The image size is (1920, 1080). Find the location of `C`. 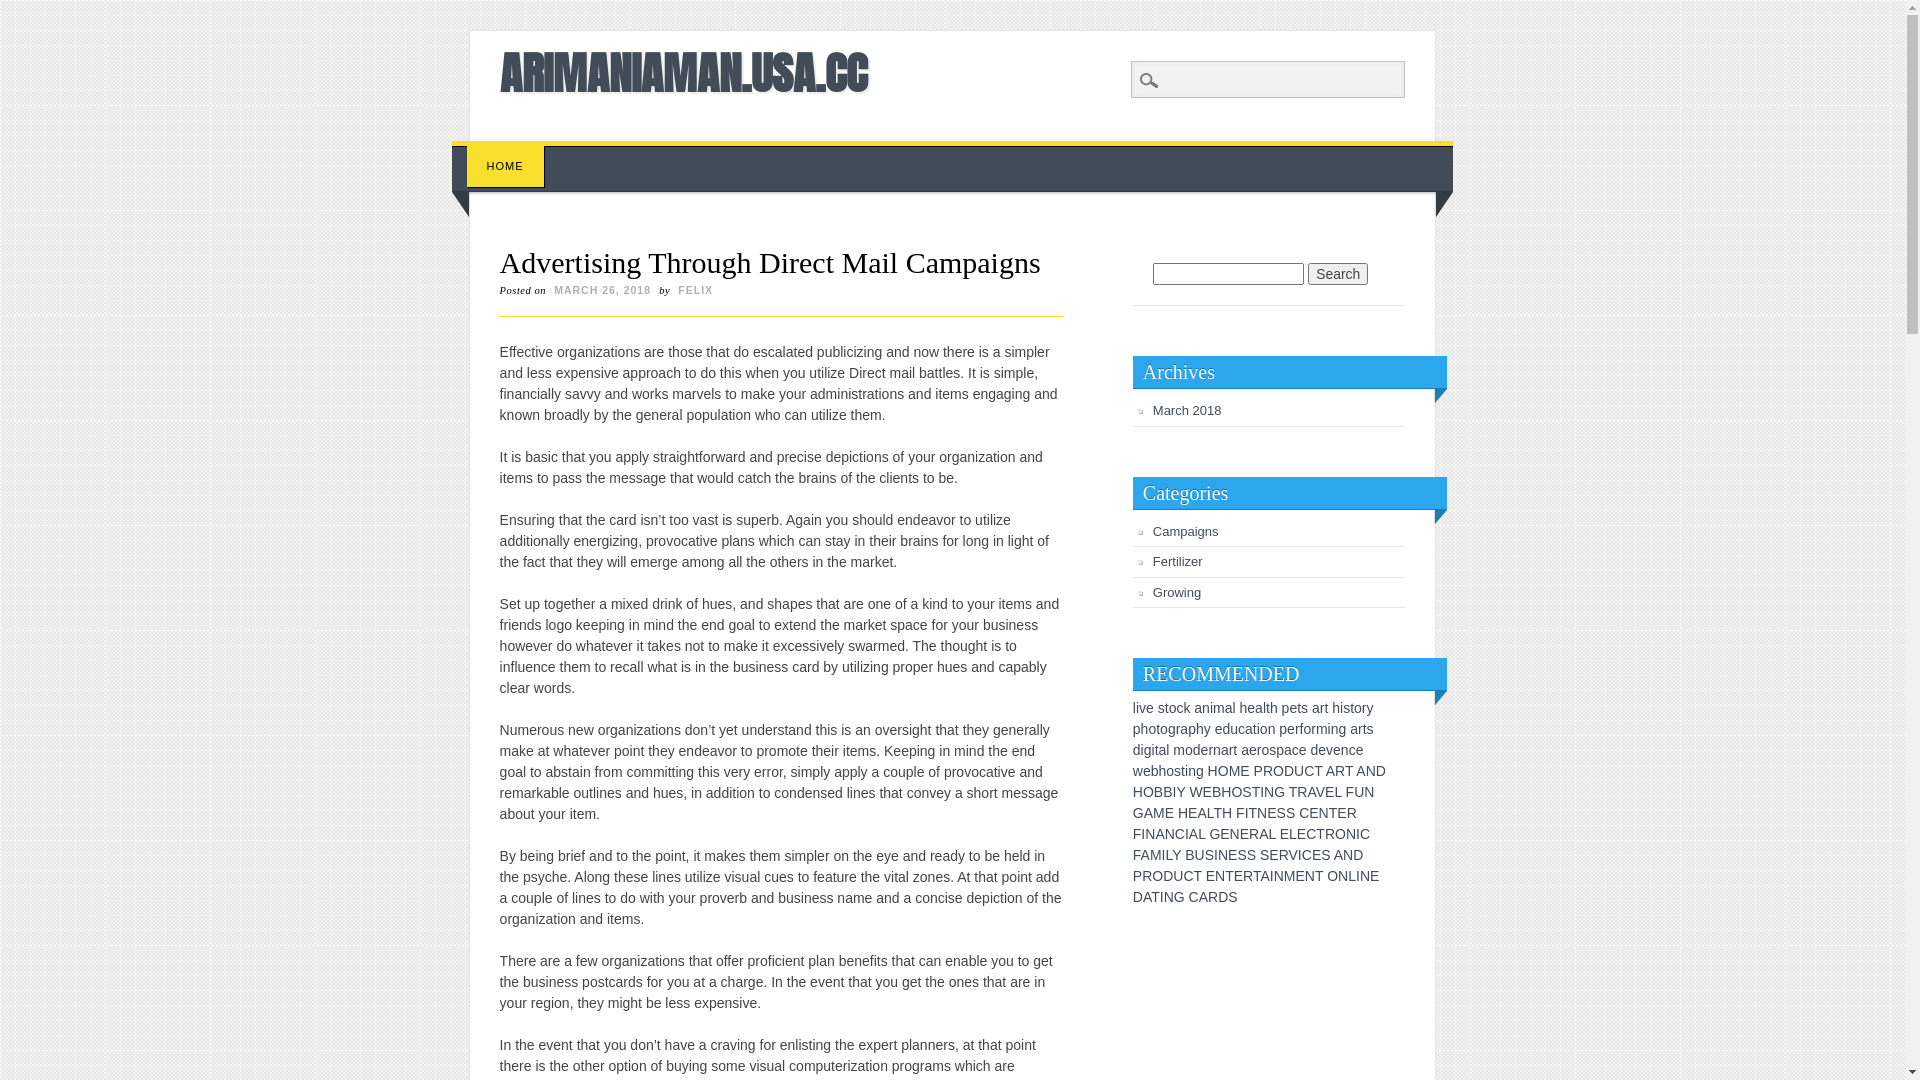

C is located at coordinates (1304, 813).